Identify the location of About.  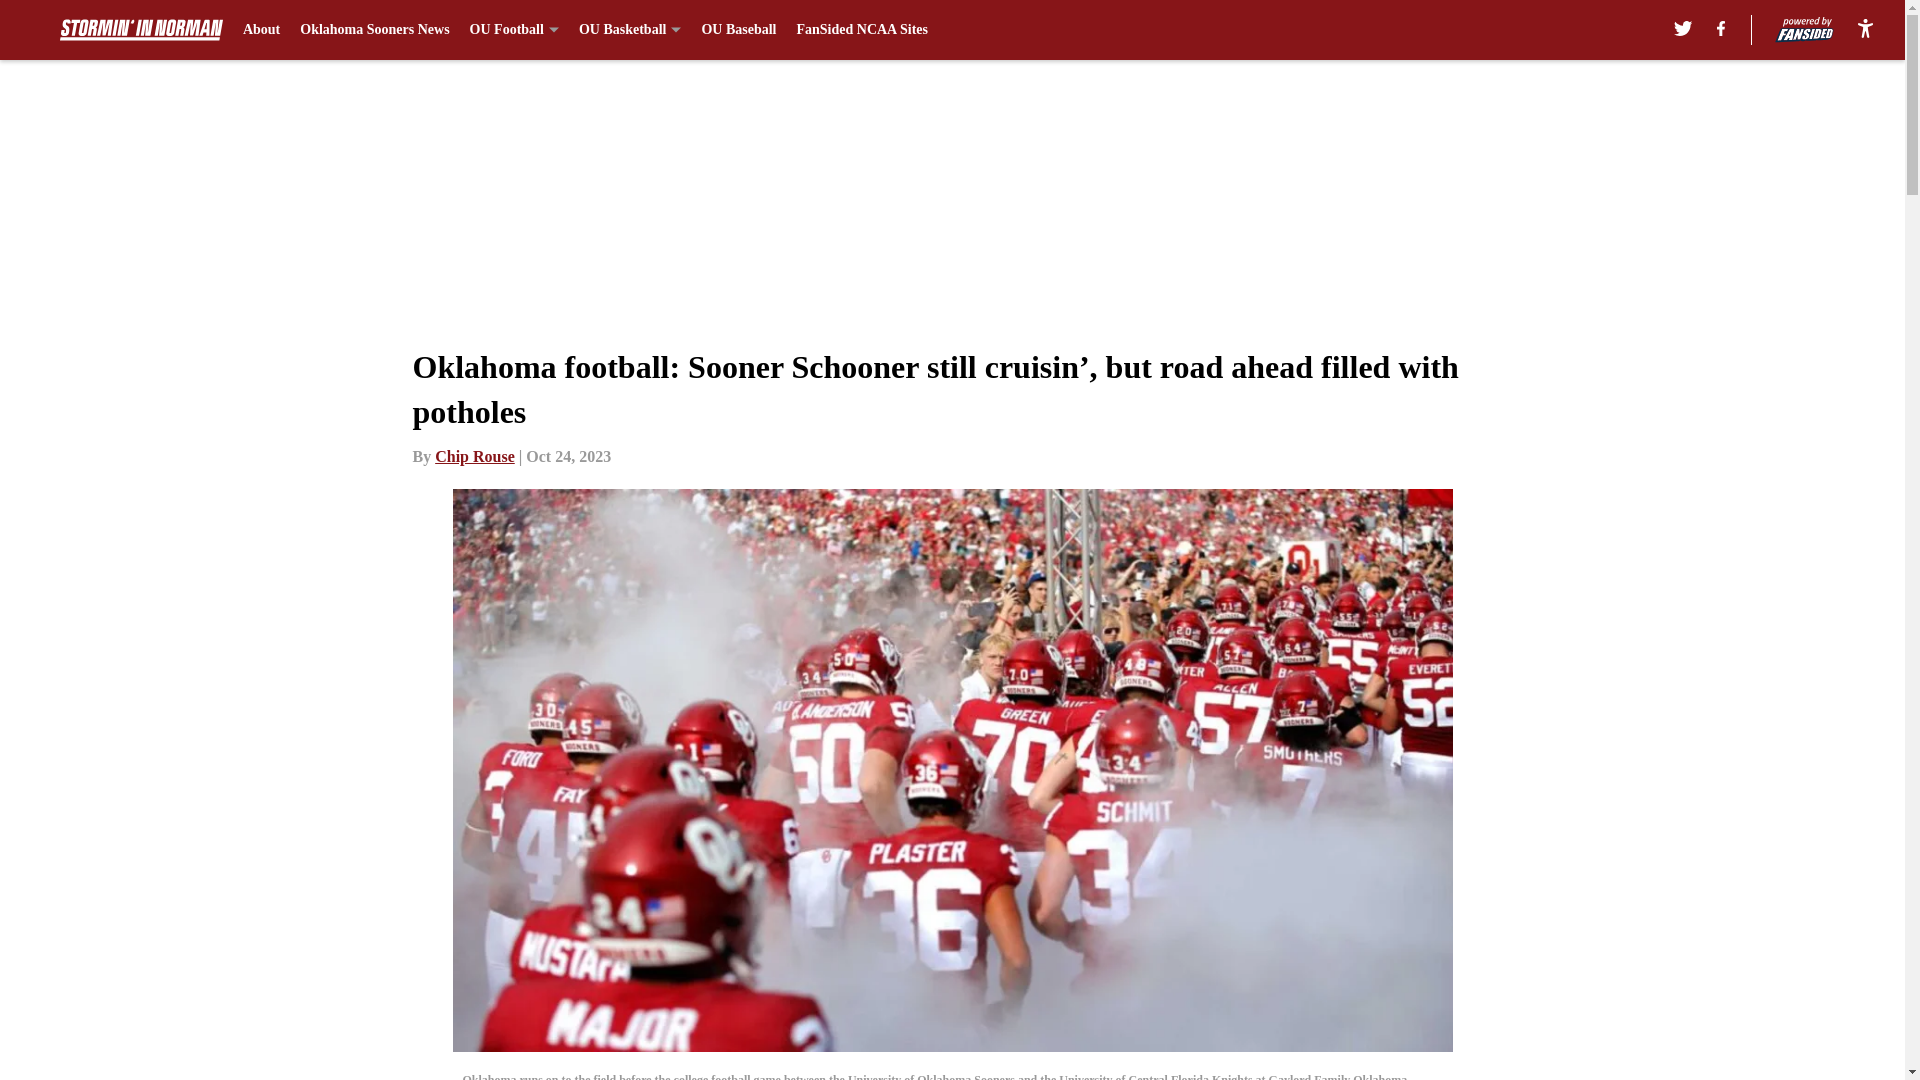
(262, 30).